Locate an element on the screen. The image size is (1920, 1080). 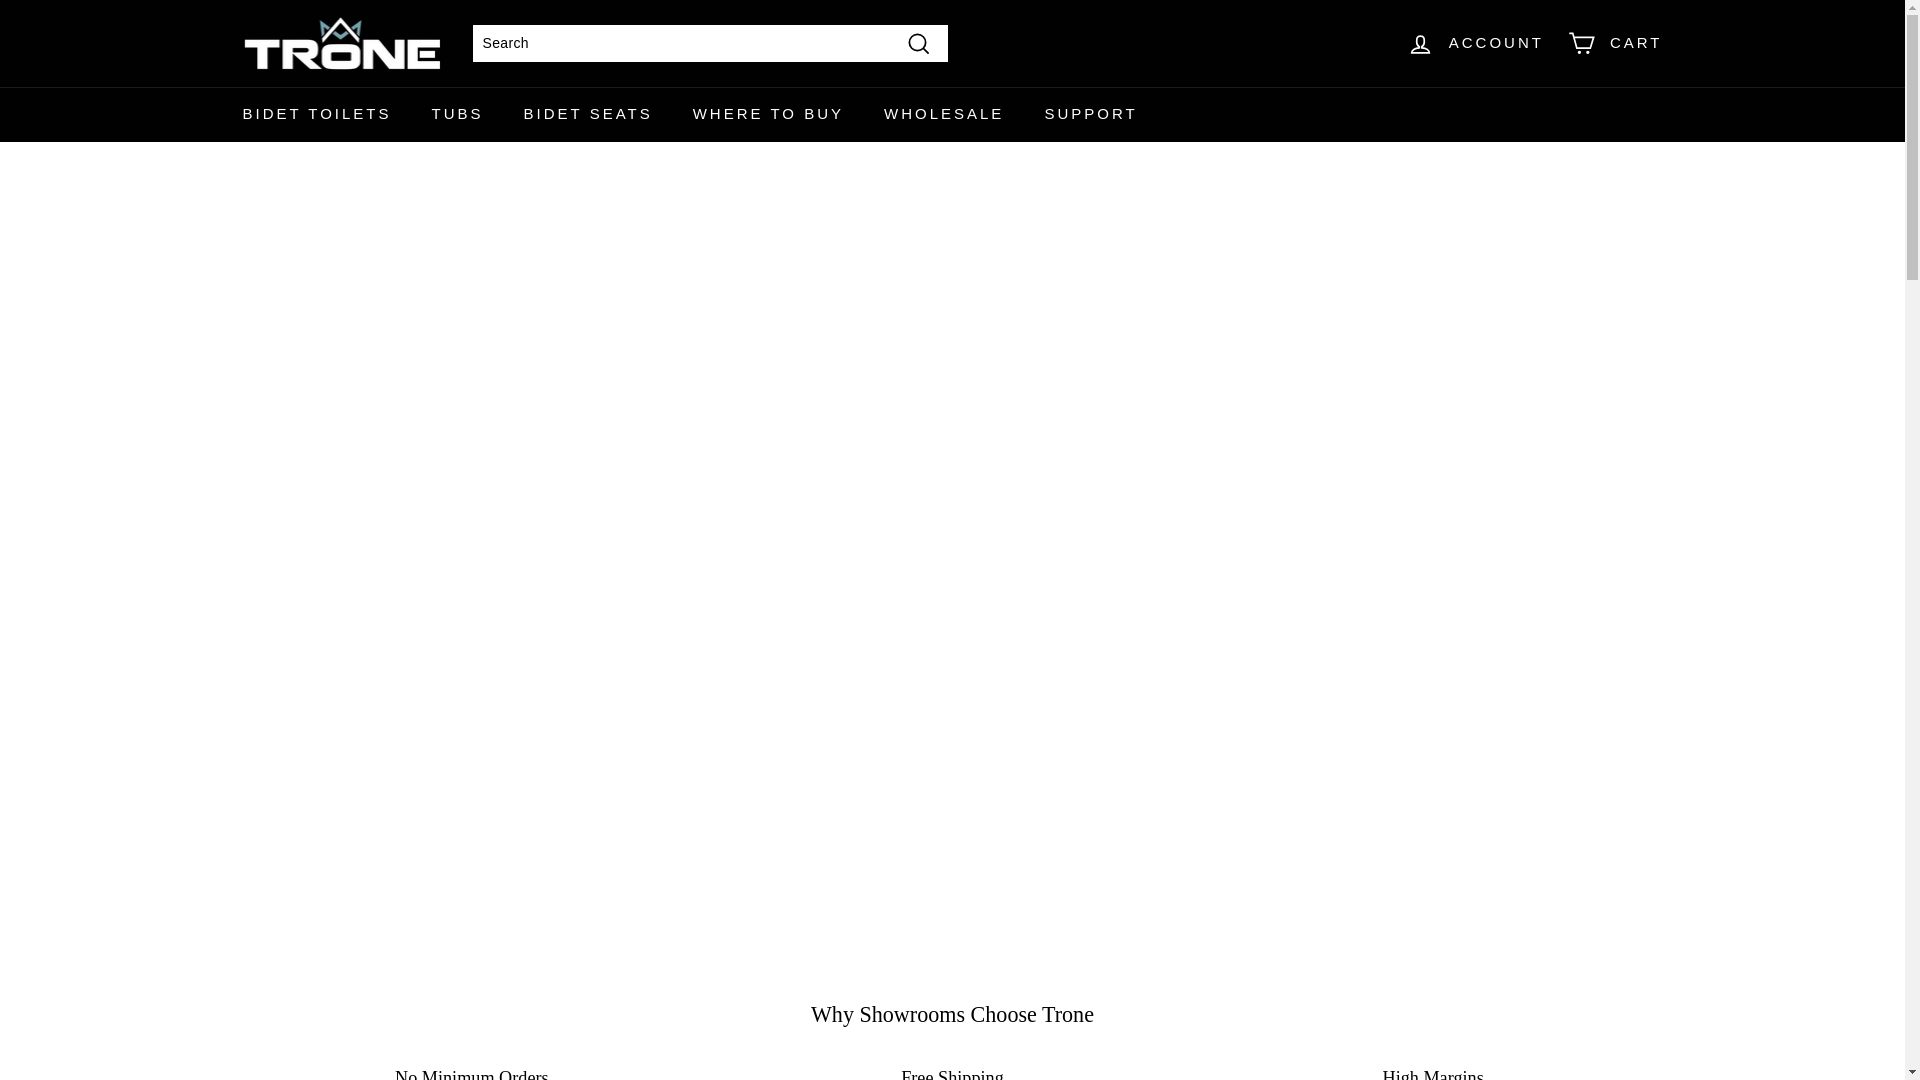
TUBS is located at coordinates (458, 114).